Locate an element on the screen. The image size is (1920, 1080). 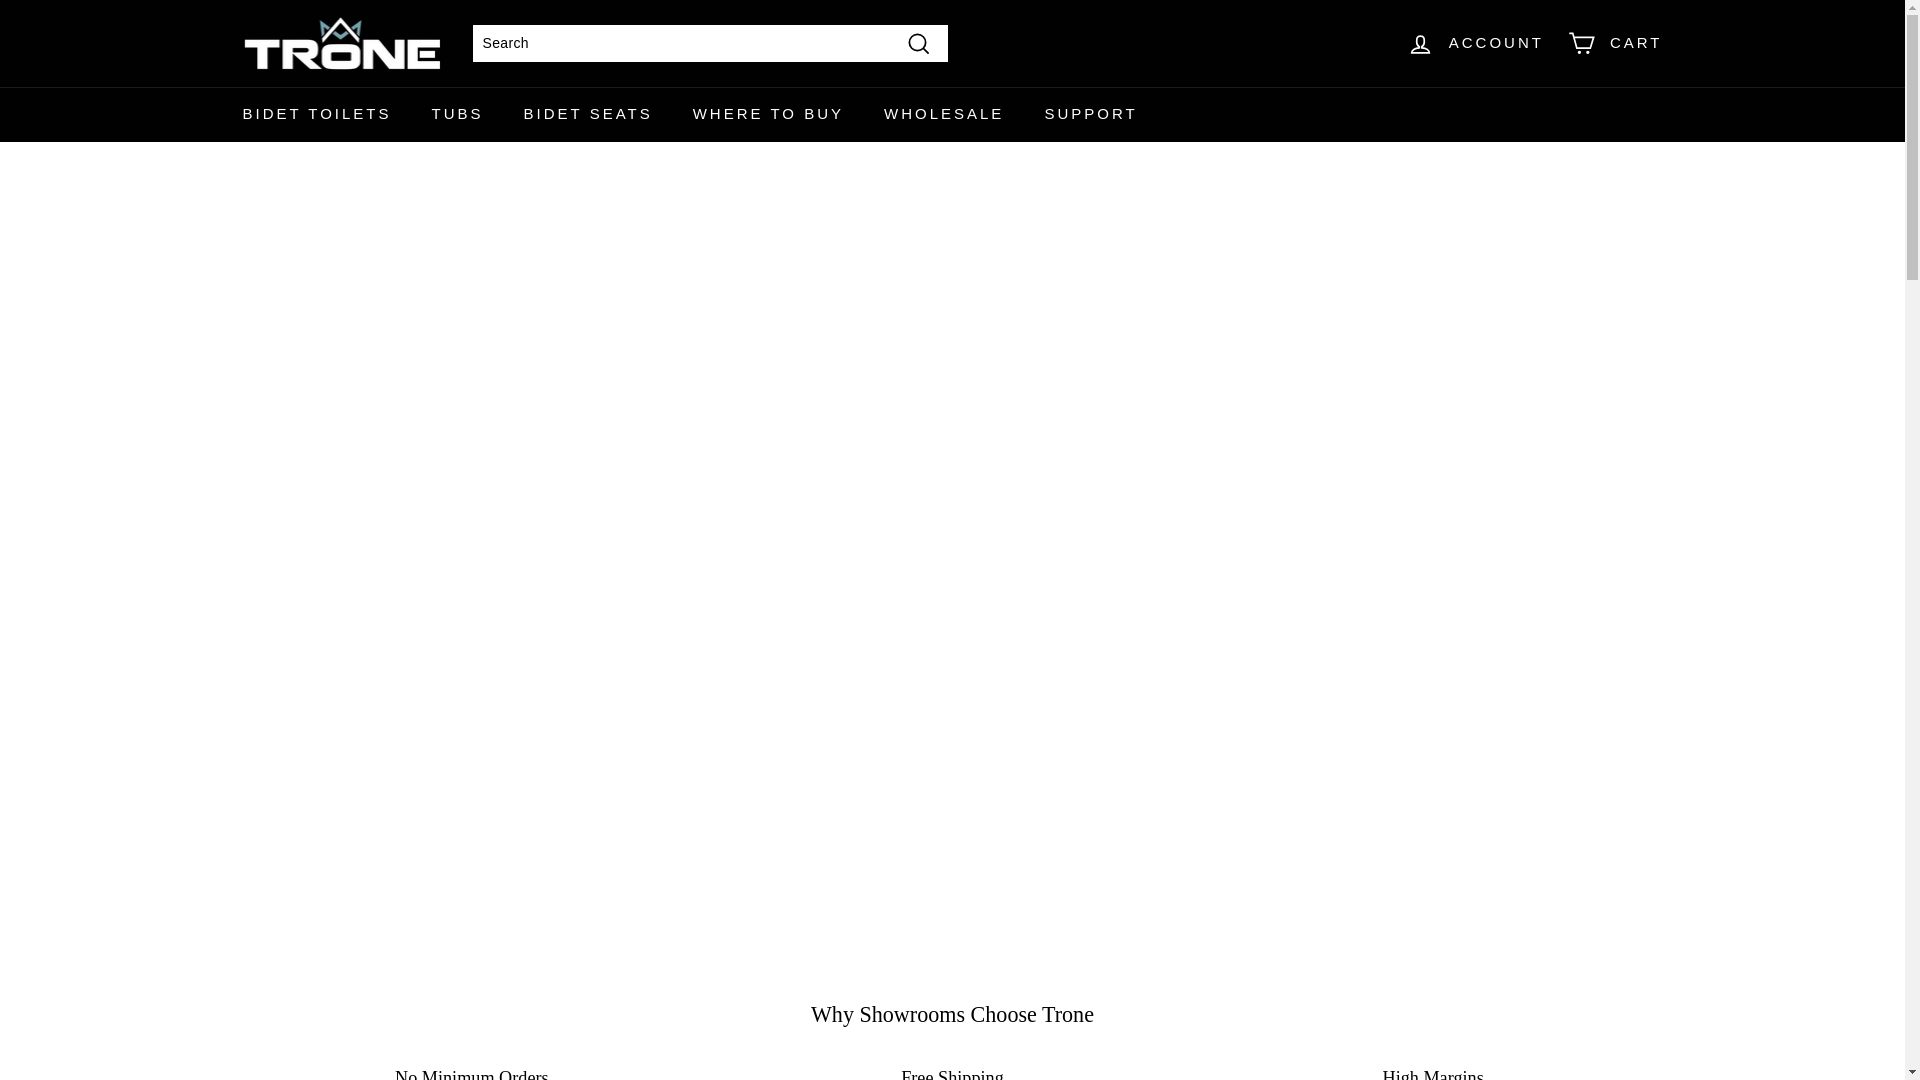
TUBS is located at coordinates (458, 114).